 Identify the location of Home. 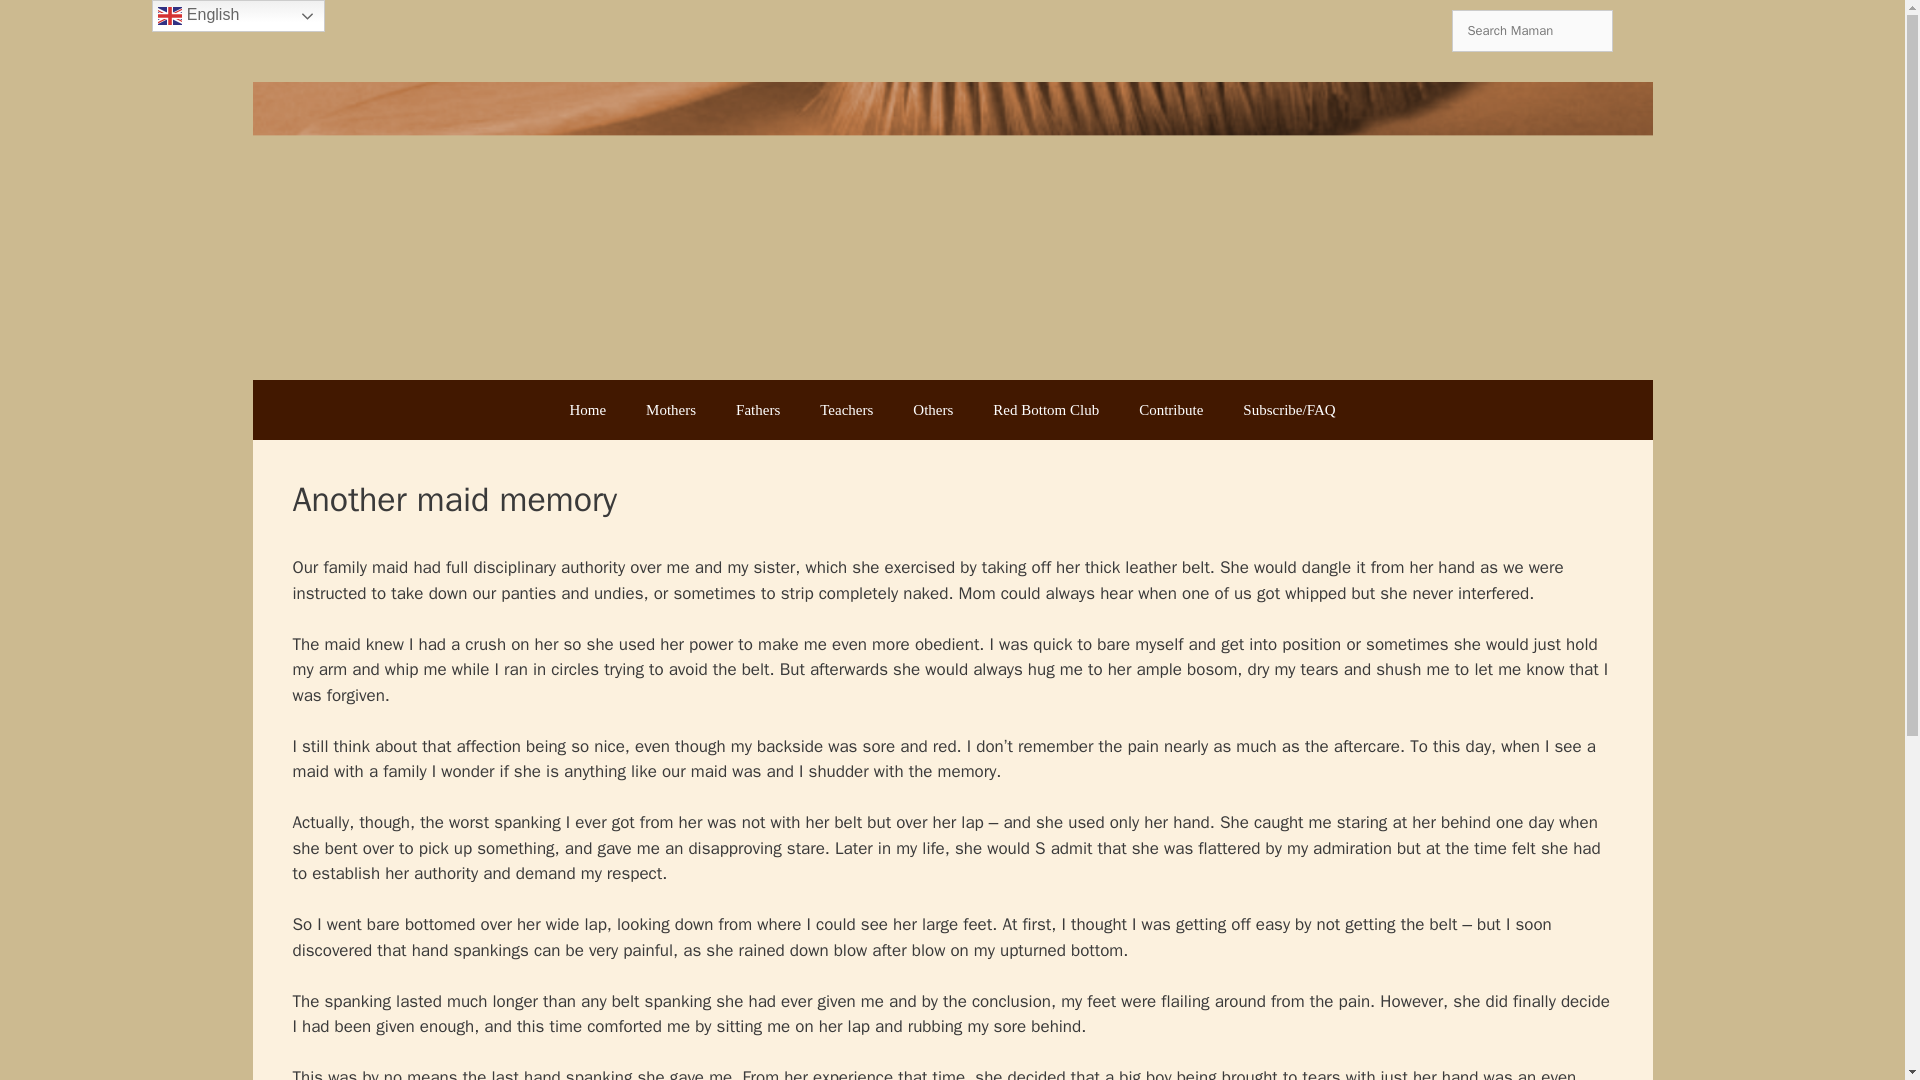
(587, 410).